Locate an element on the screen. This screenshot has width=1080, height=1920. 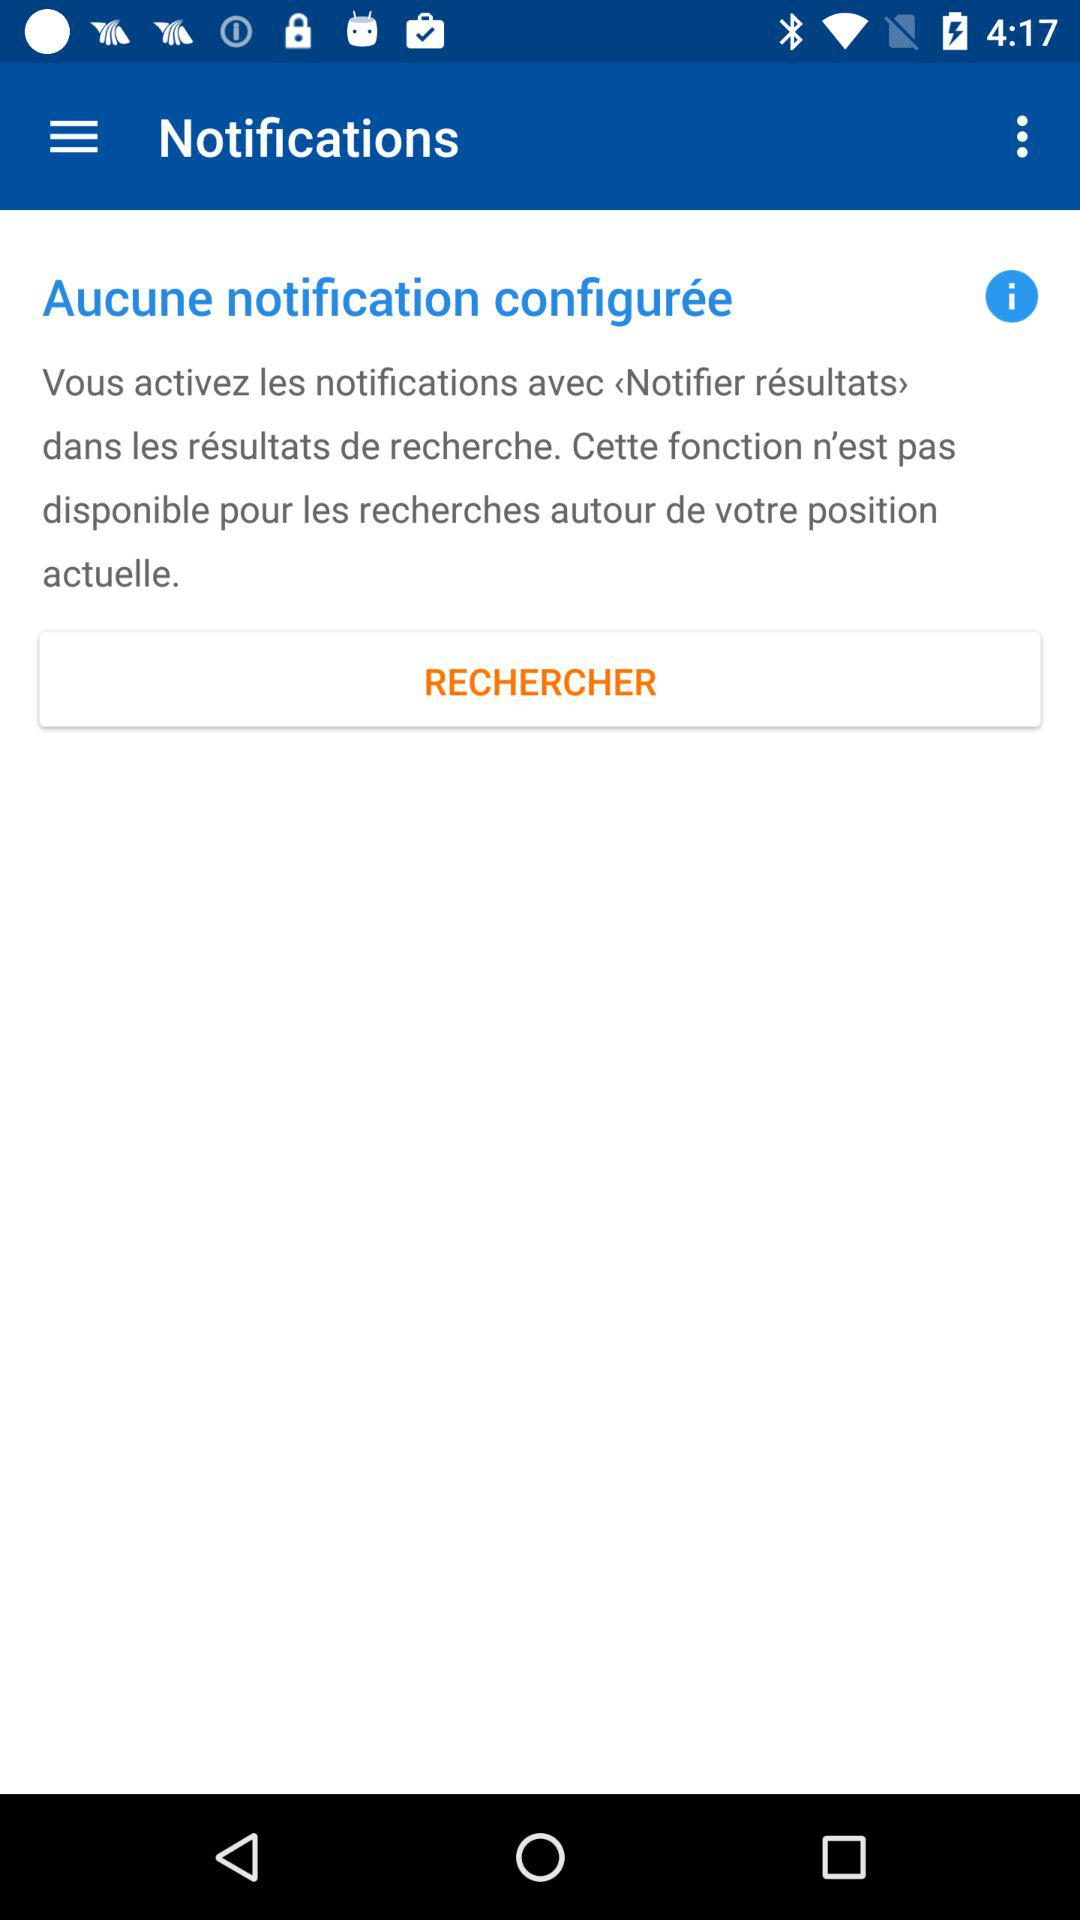
open rechercher is located at coordinates (540, 680).